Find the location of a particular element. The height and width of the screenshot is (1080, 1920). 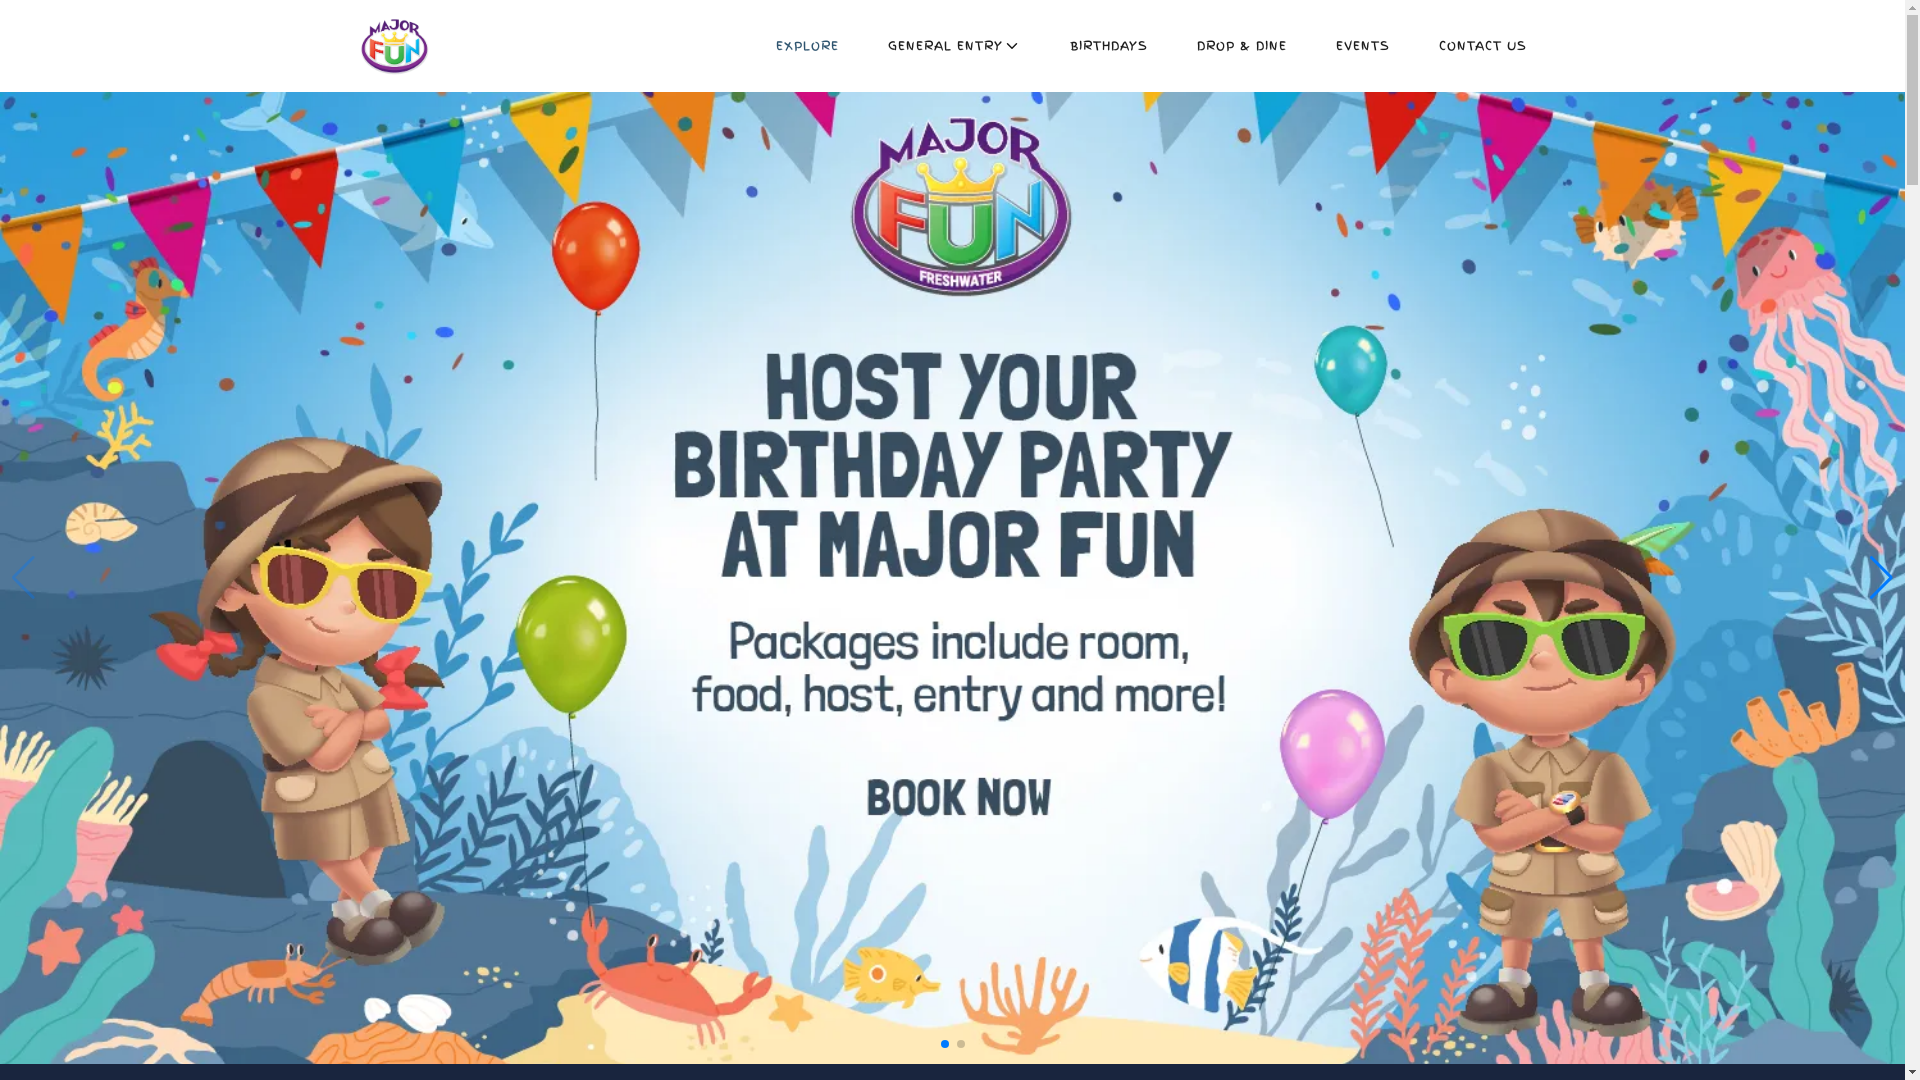

CONTACT US is located at coordinates (1482, 46).